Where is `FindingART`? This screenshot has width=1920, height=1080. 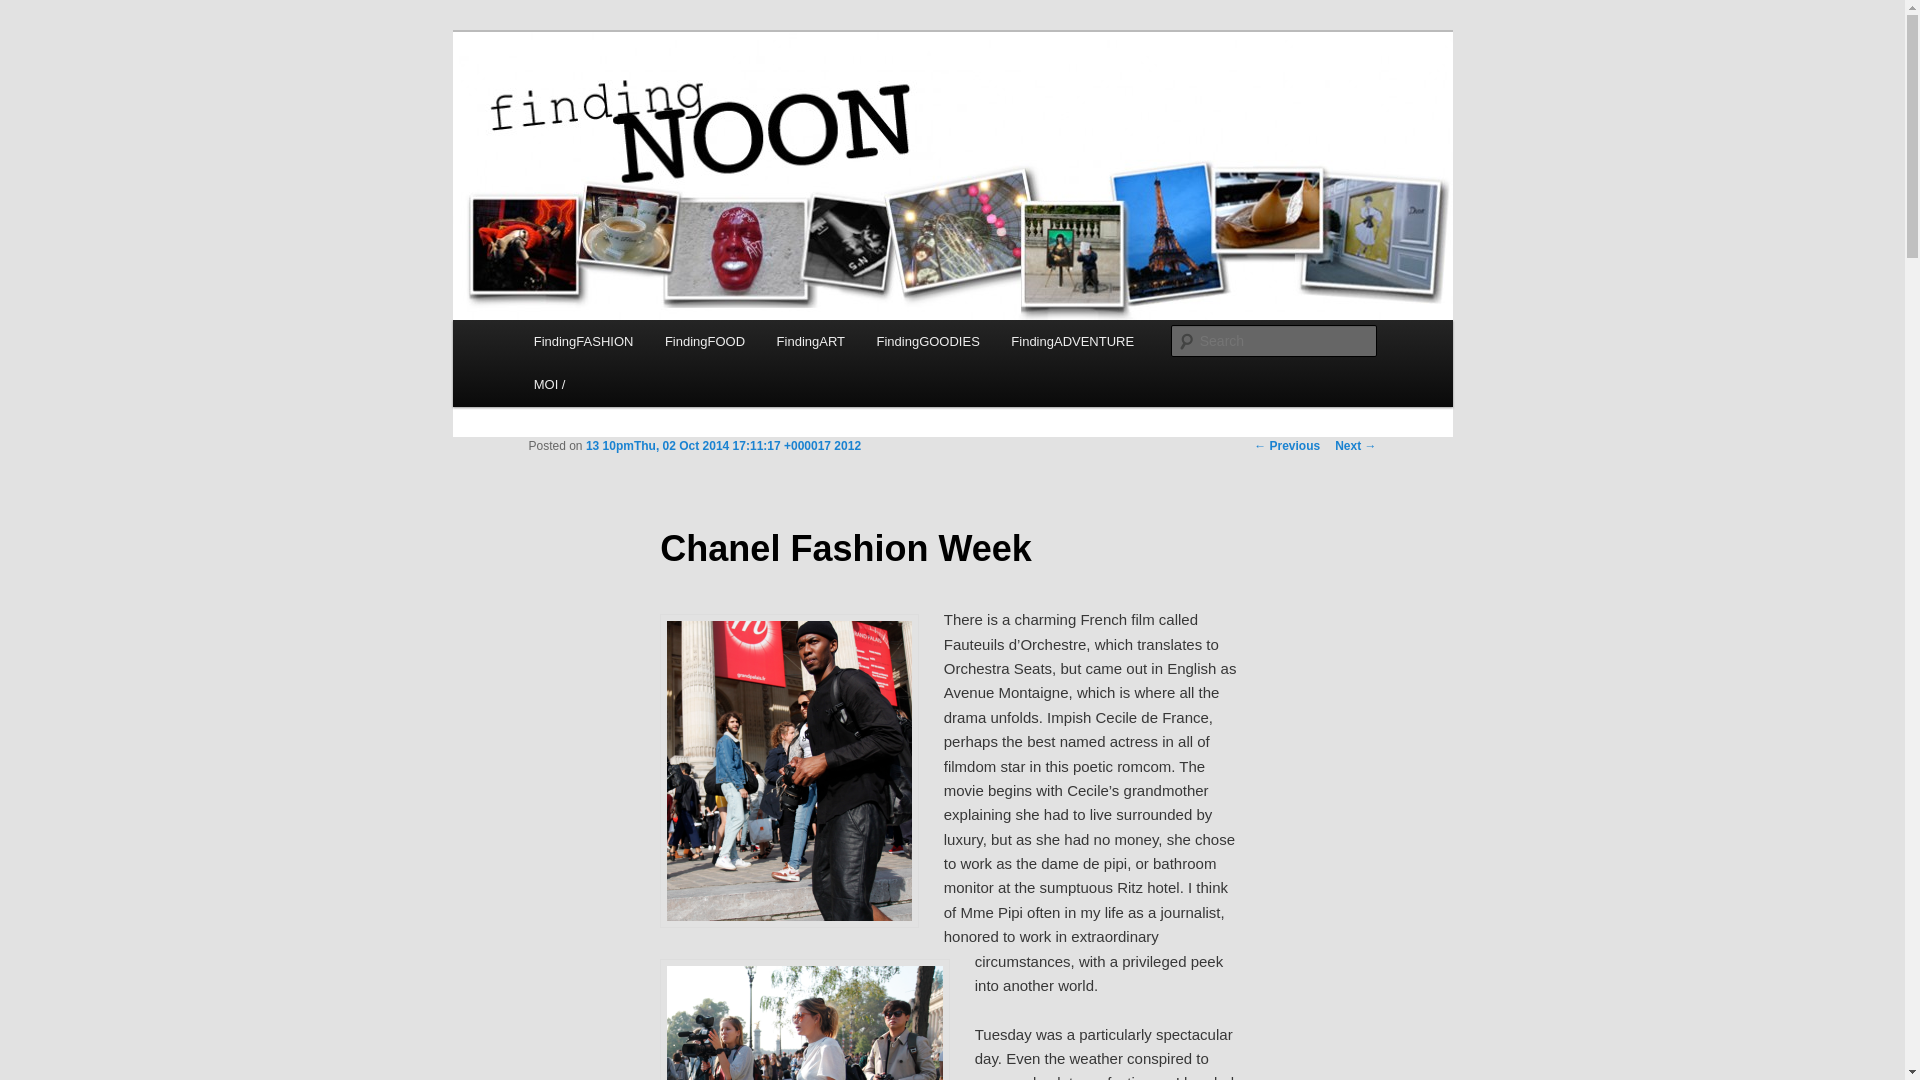 FindingART is located at coordinates (810, 340).